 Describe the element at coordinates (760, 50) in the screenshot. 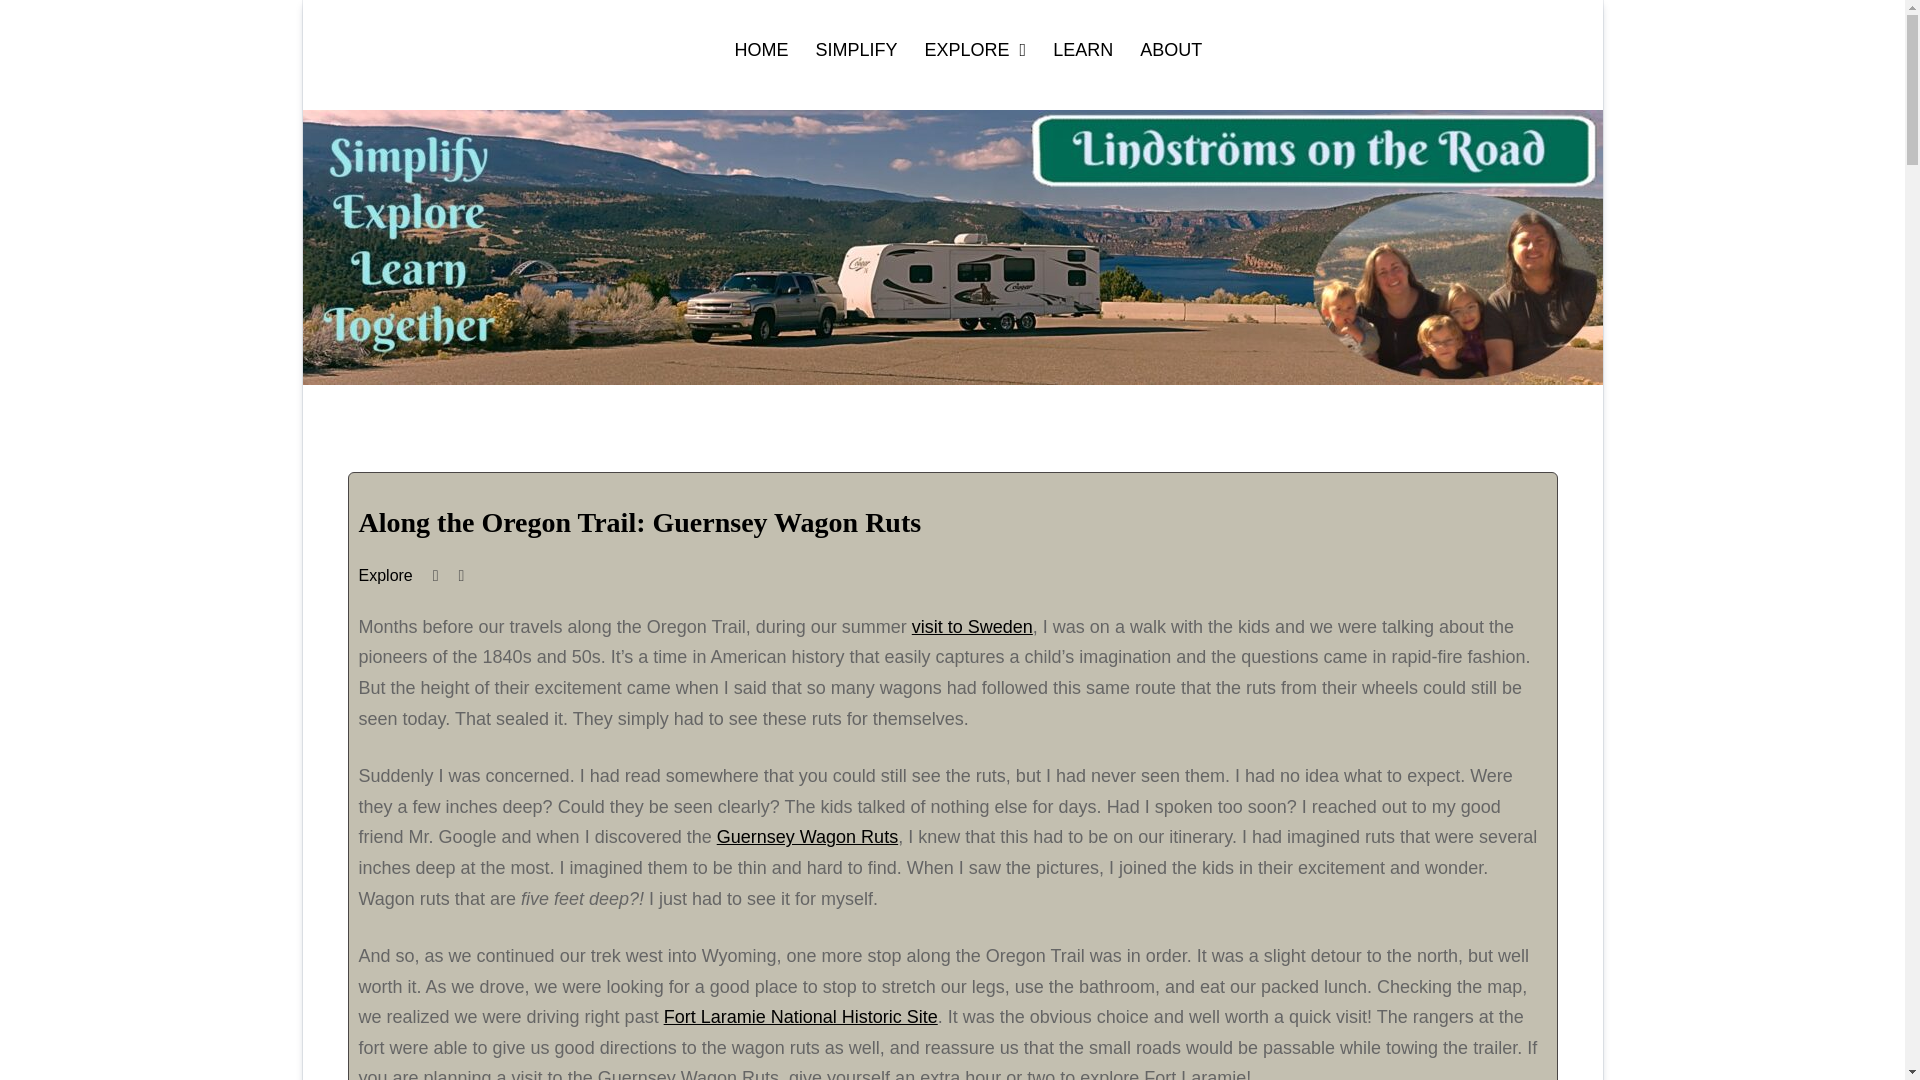

I see `HOME` at that location.